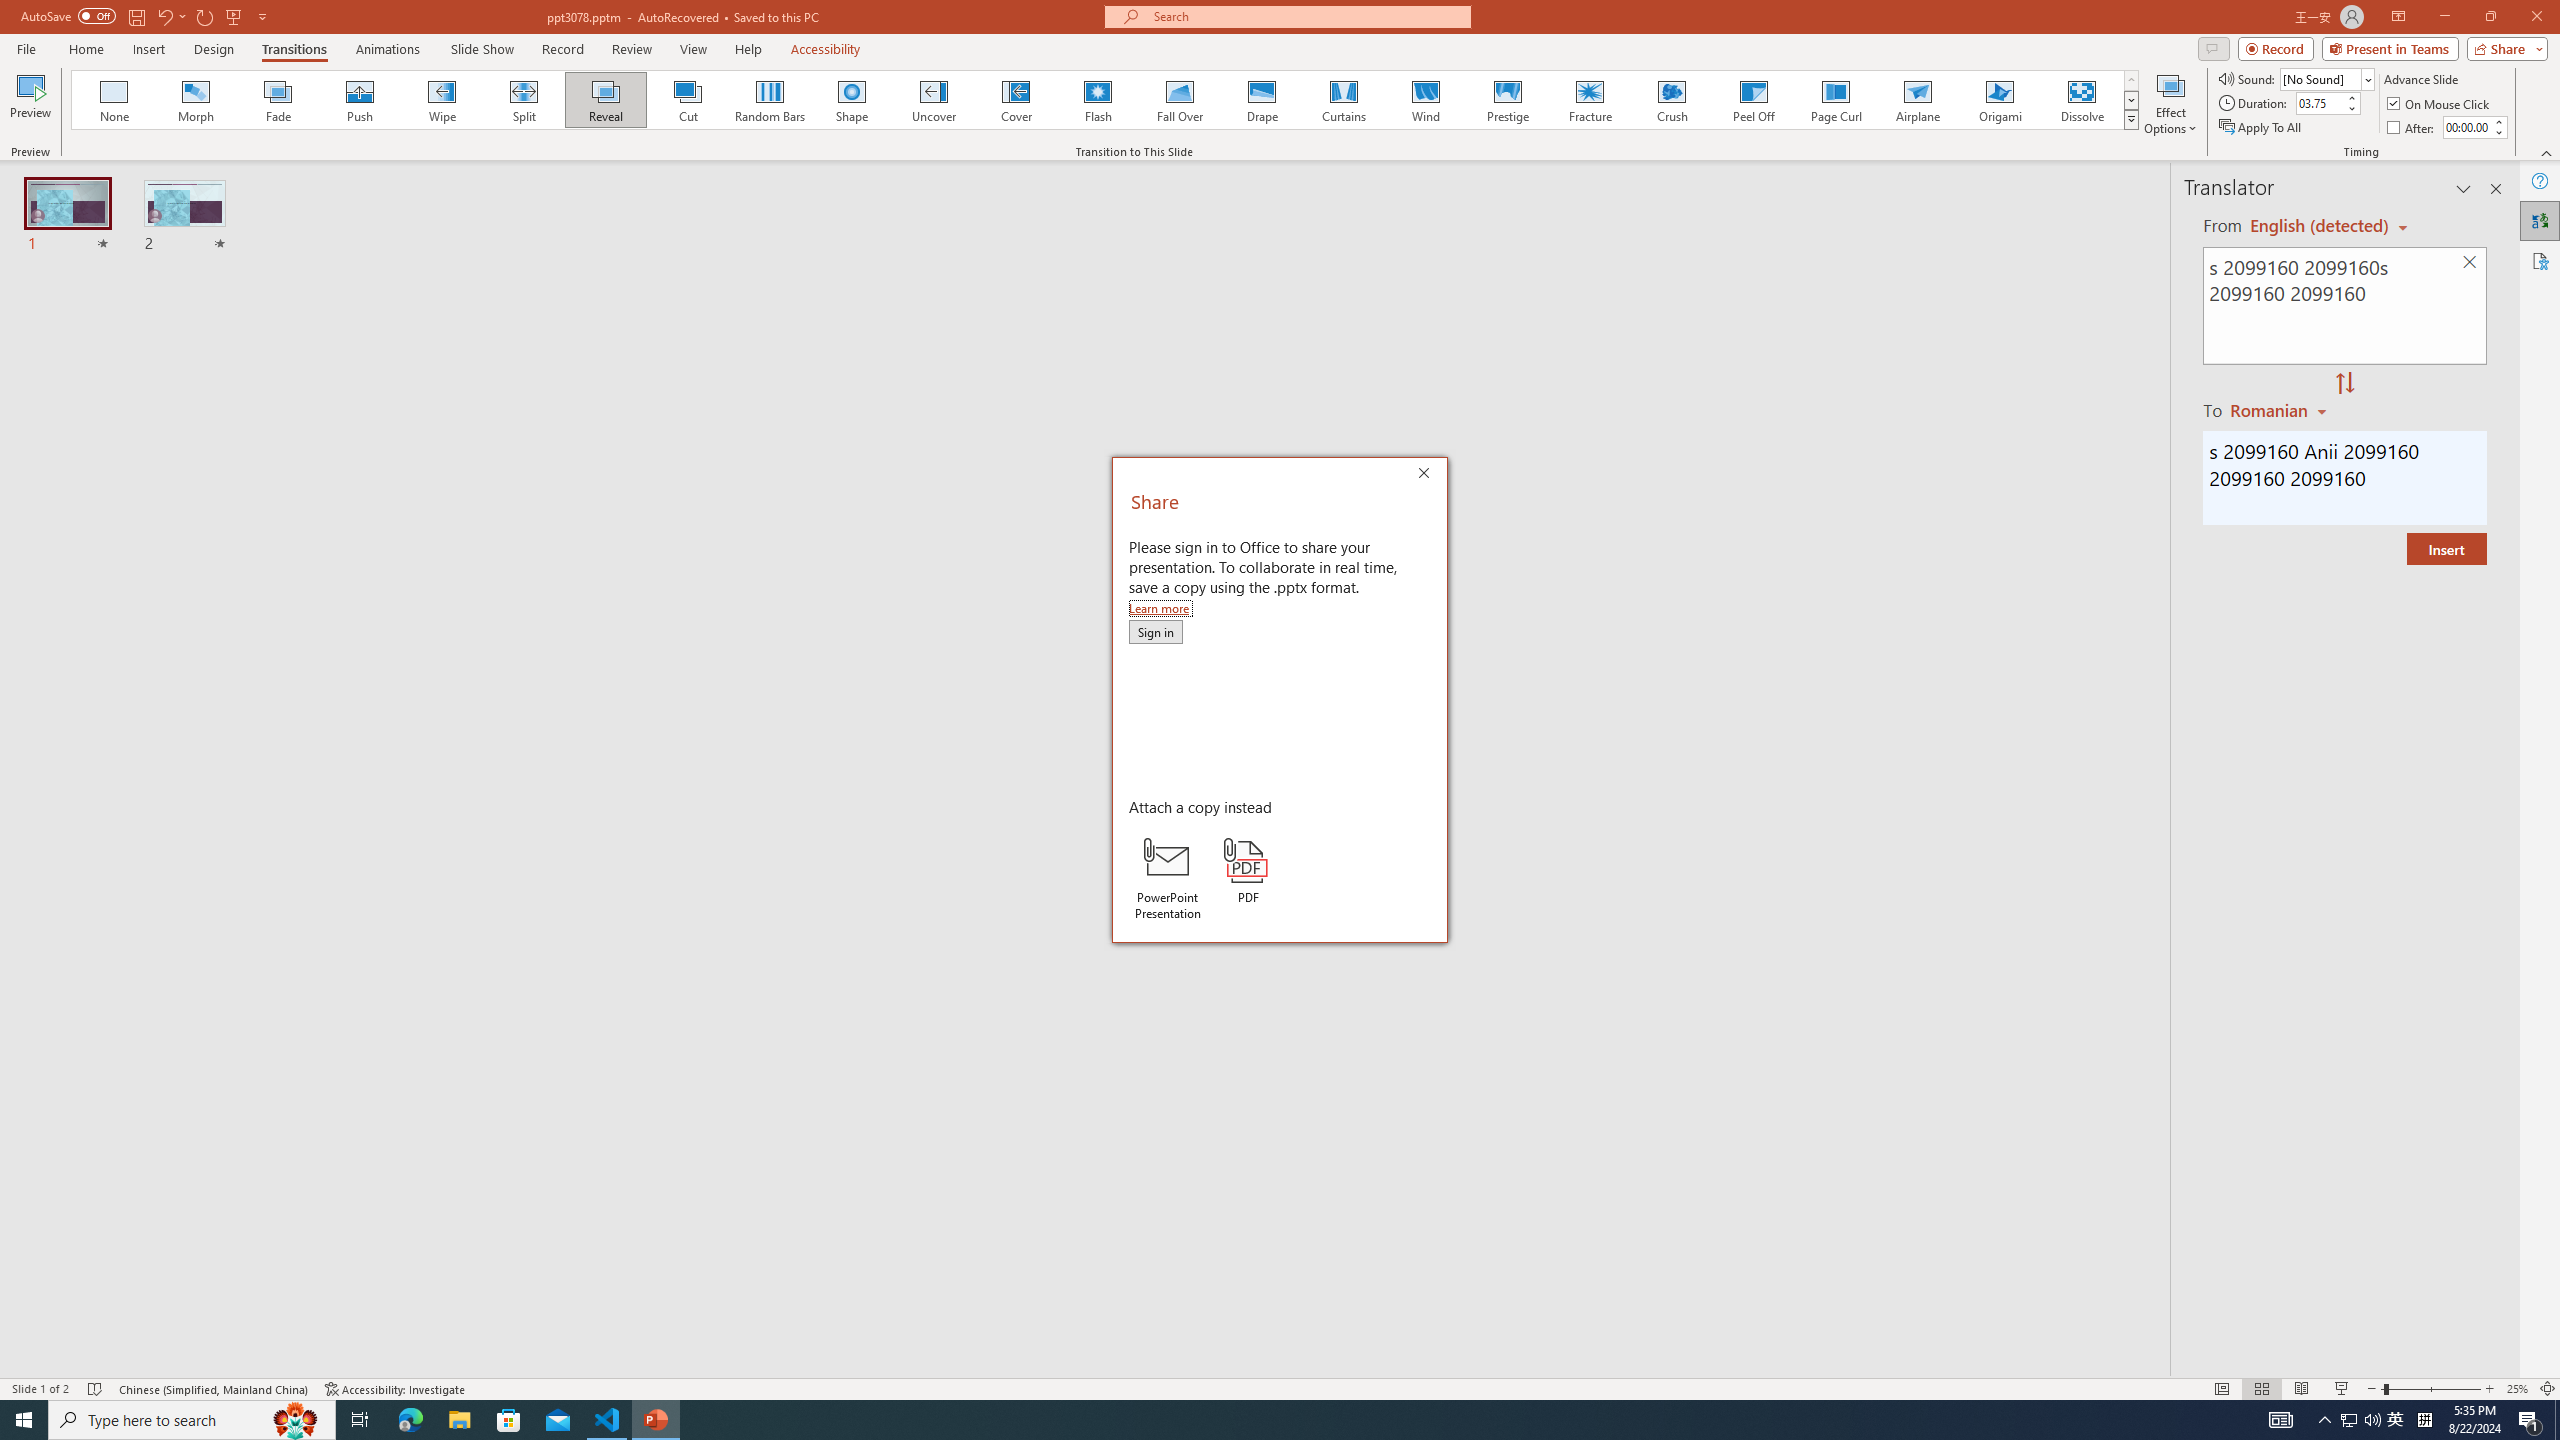 Image resolution: width=2560 pixels, height=1440 pixels. I want to click on Curtains, so click(1344, 100).